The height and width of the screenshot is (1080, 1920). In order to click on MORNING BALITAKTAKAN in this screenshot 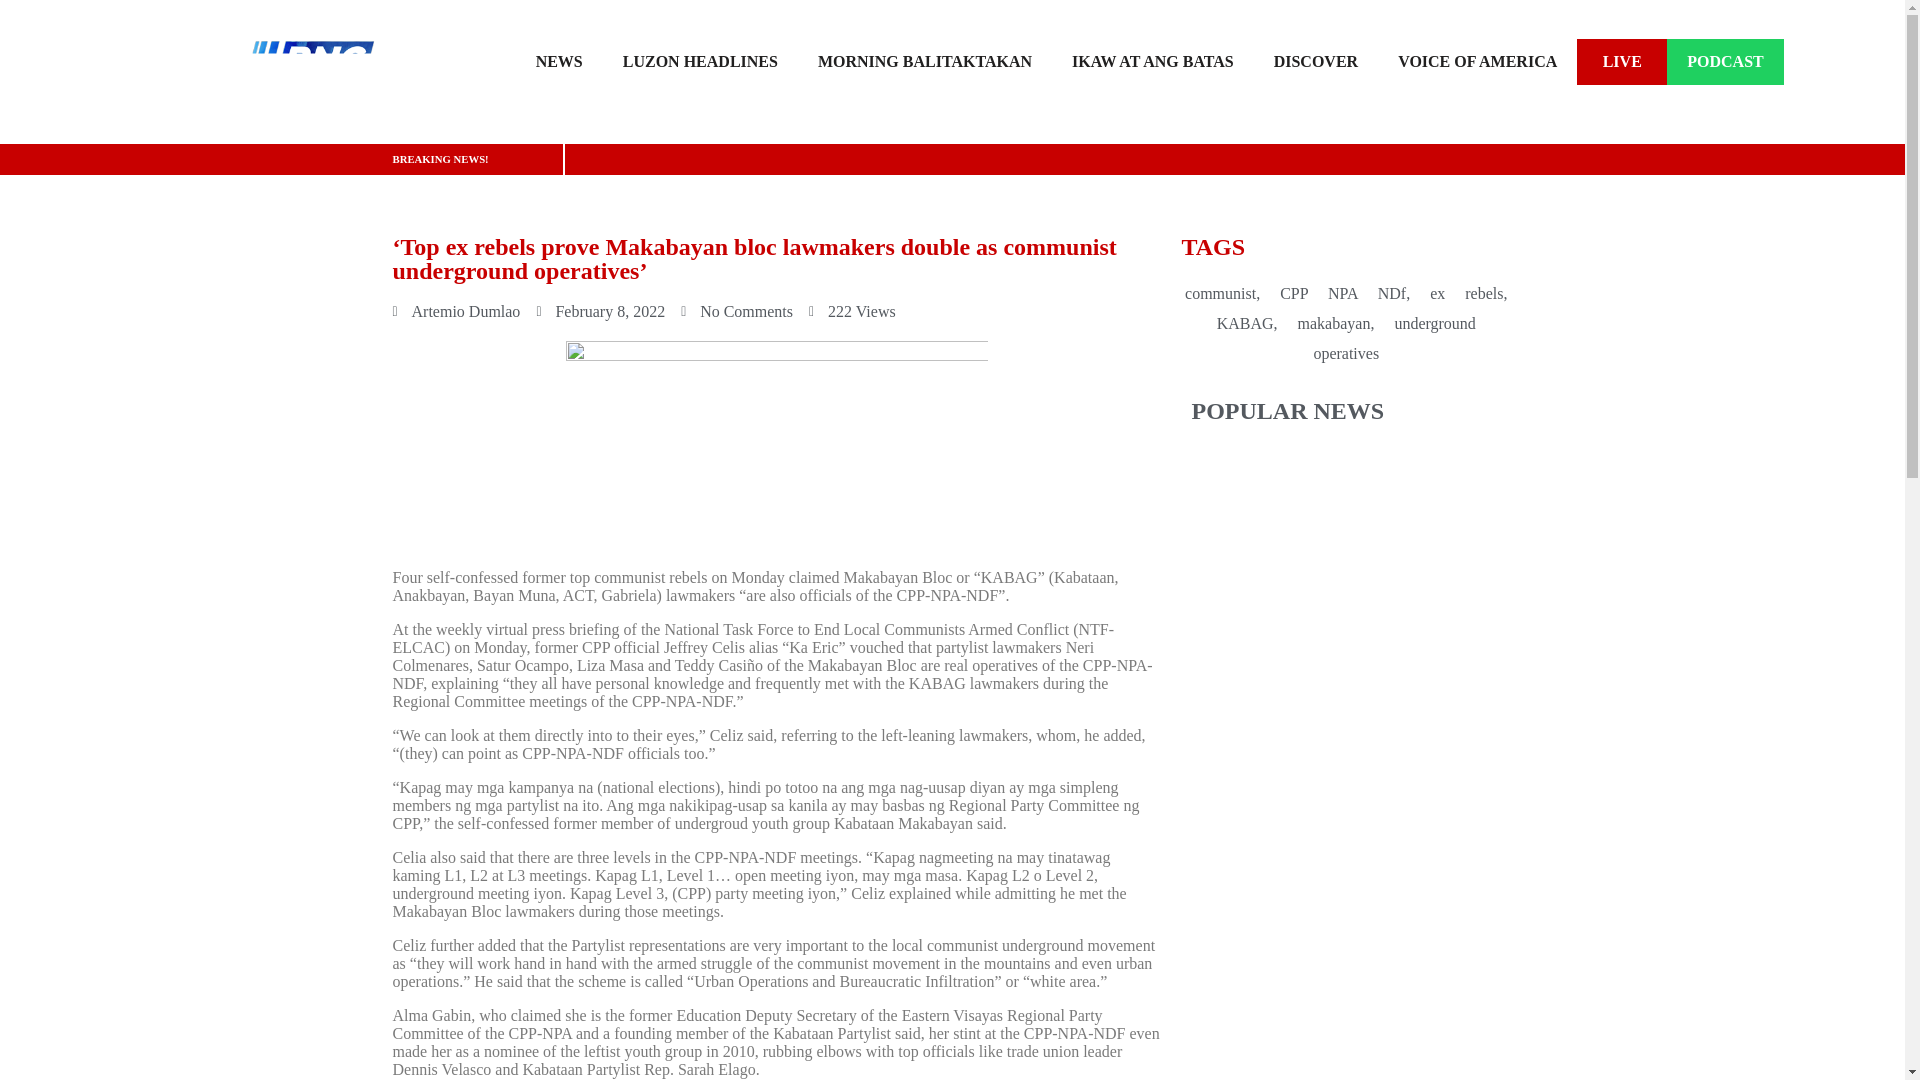, I will do `click(925, 62)`.